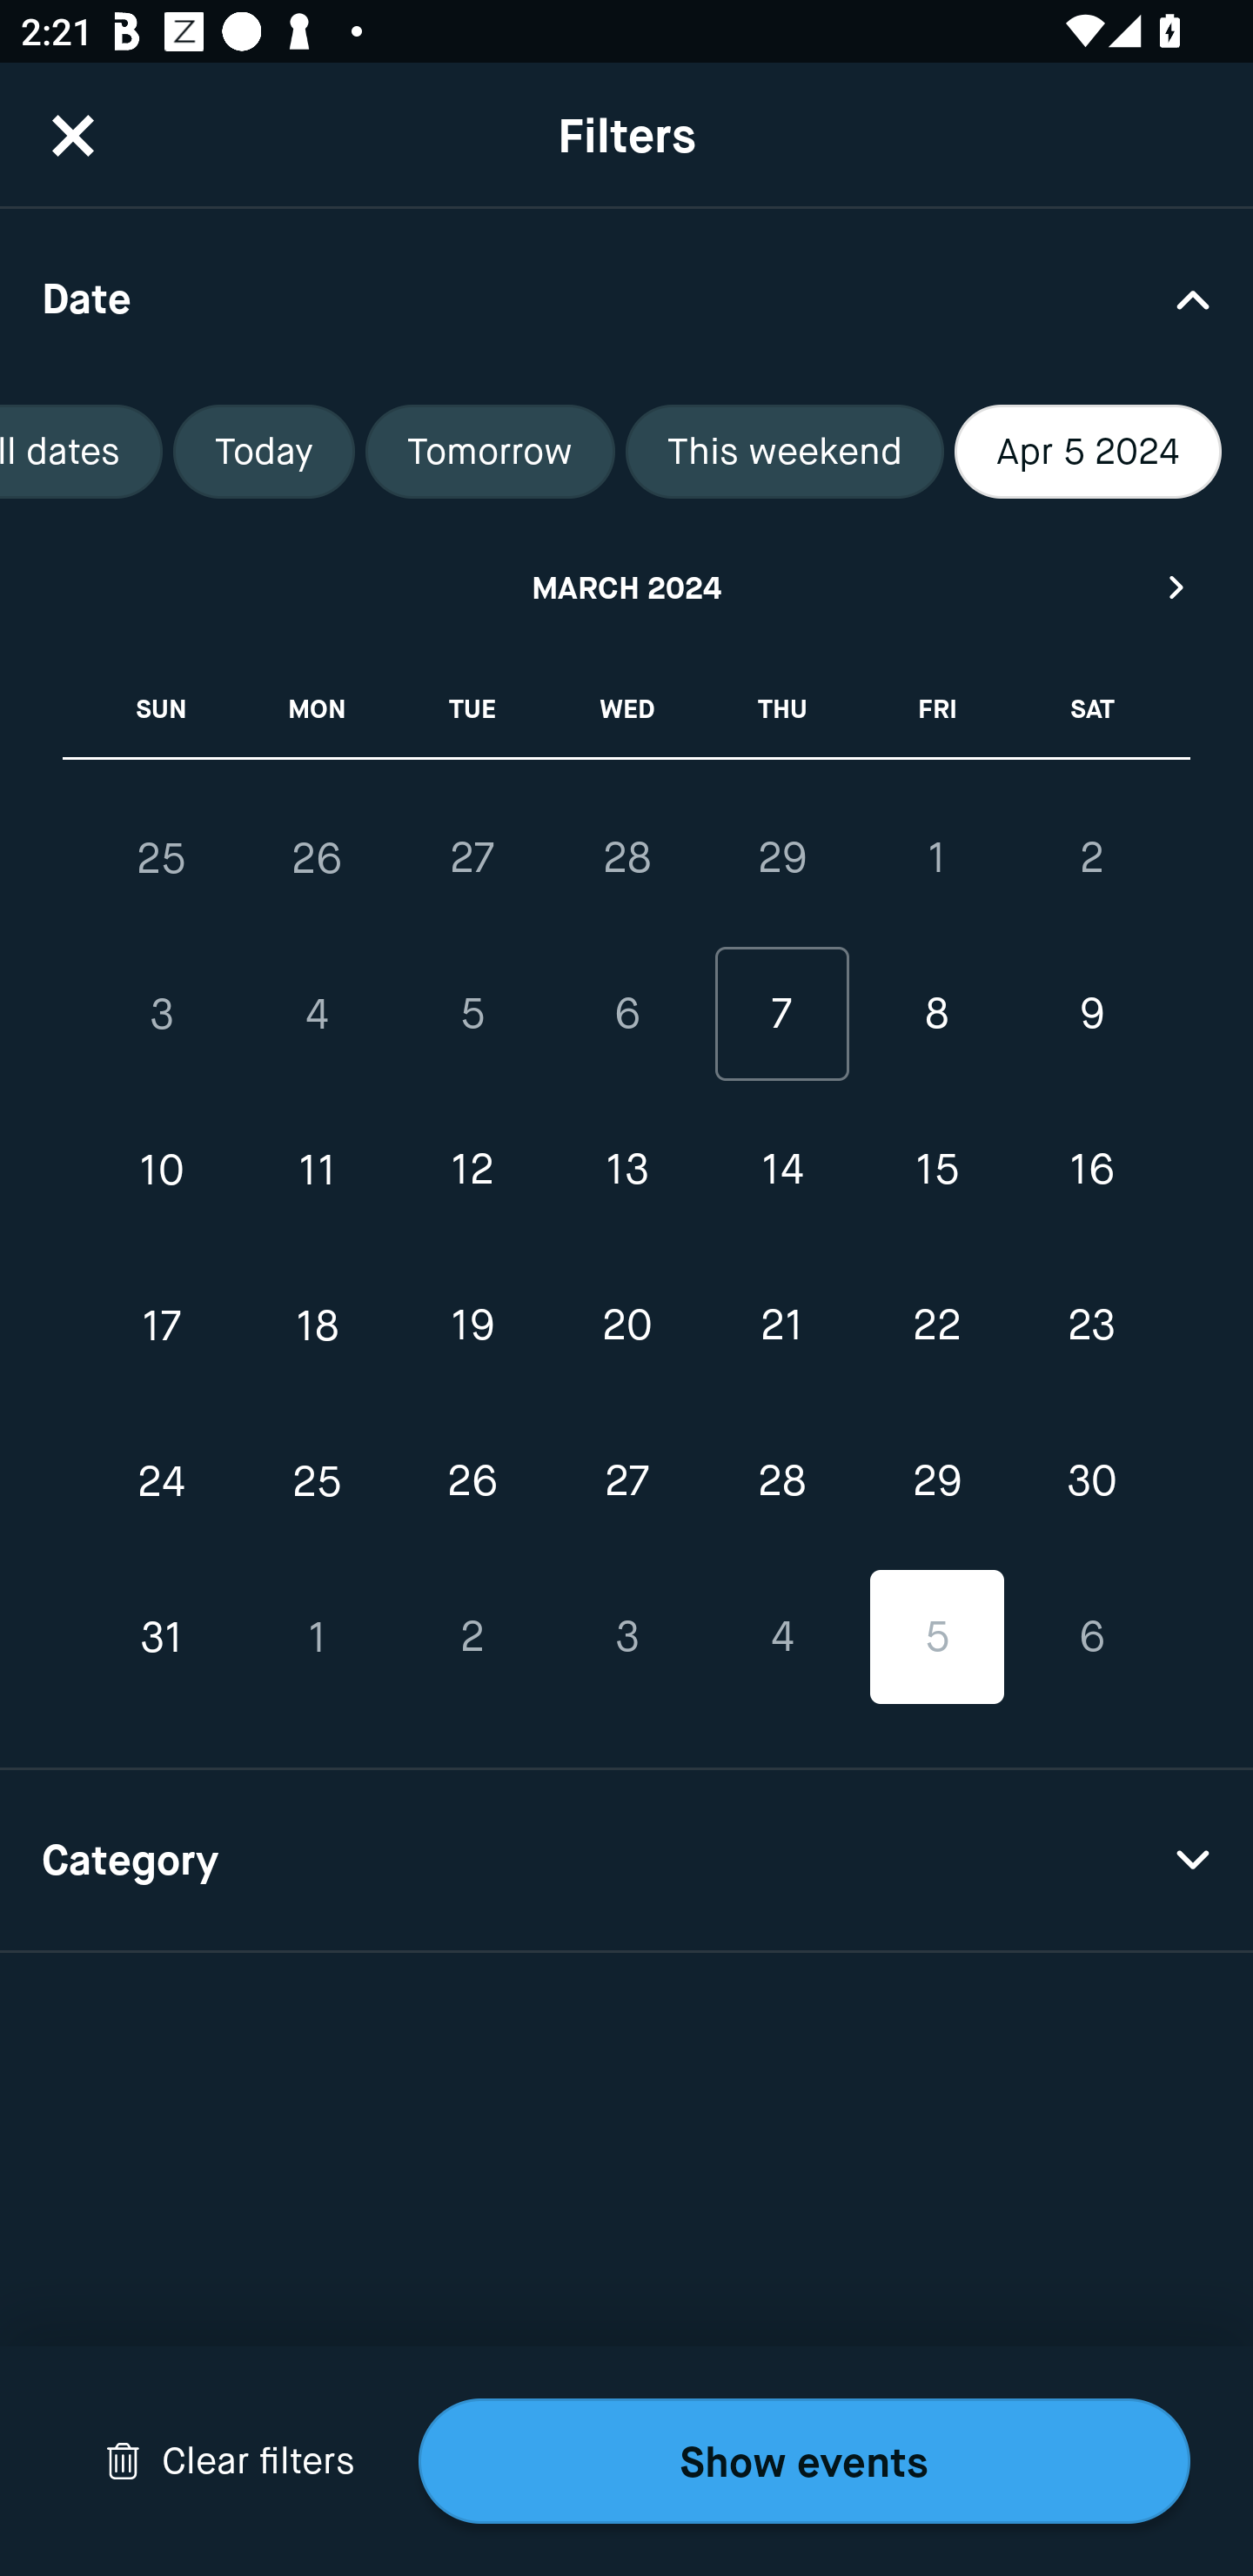 The image size is (1253, 2576). What do you see at coordinates (472, 1636) in the screenshot?
I see `2` at bounding box center [472, 1636].